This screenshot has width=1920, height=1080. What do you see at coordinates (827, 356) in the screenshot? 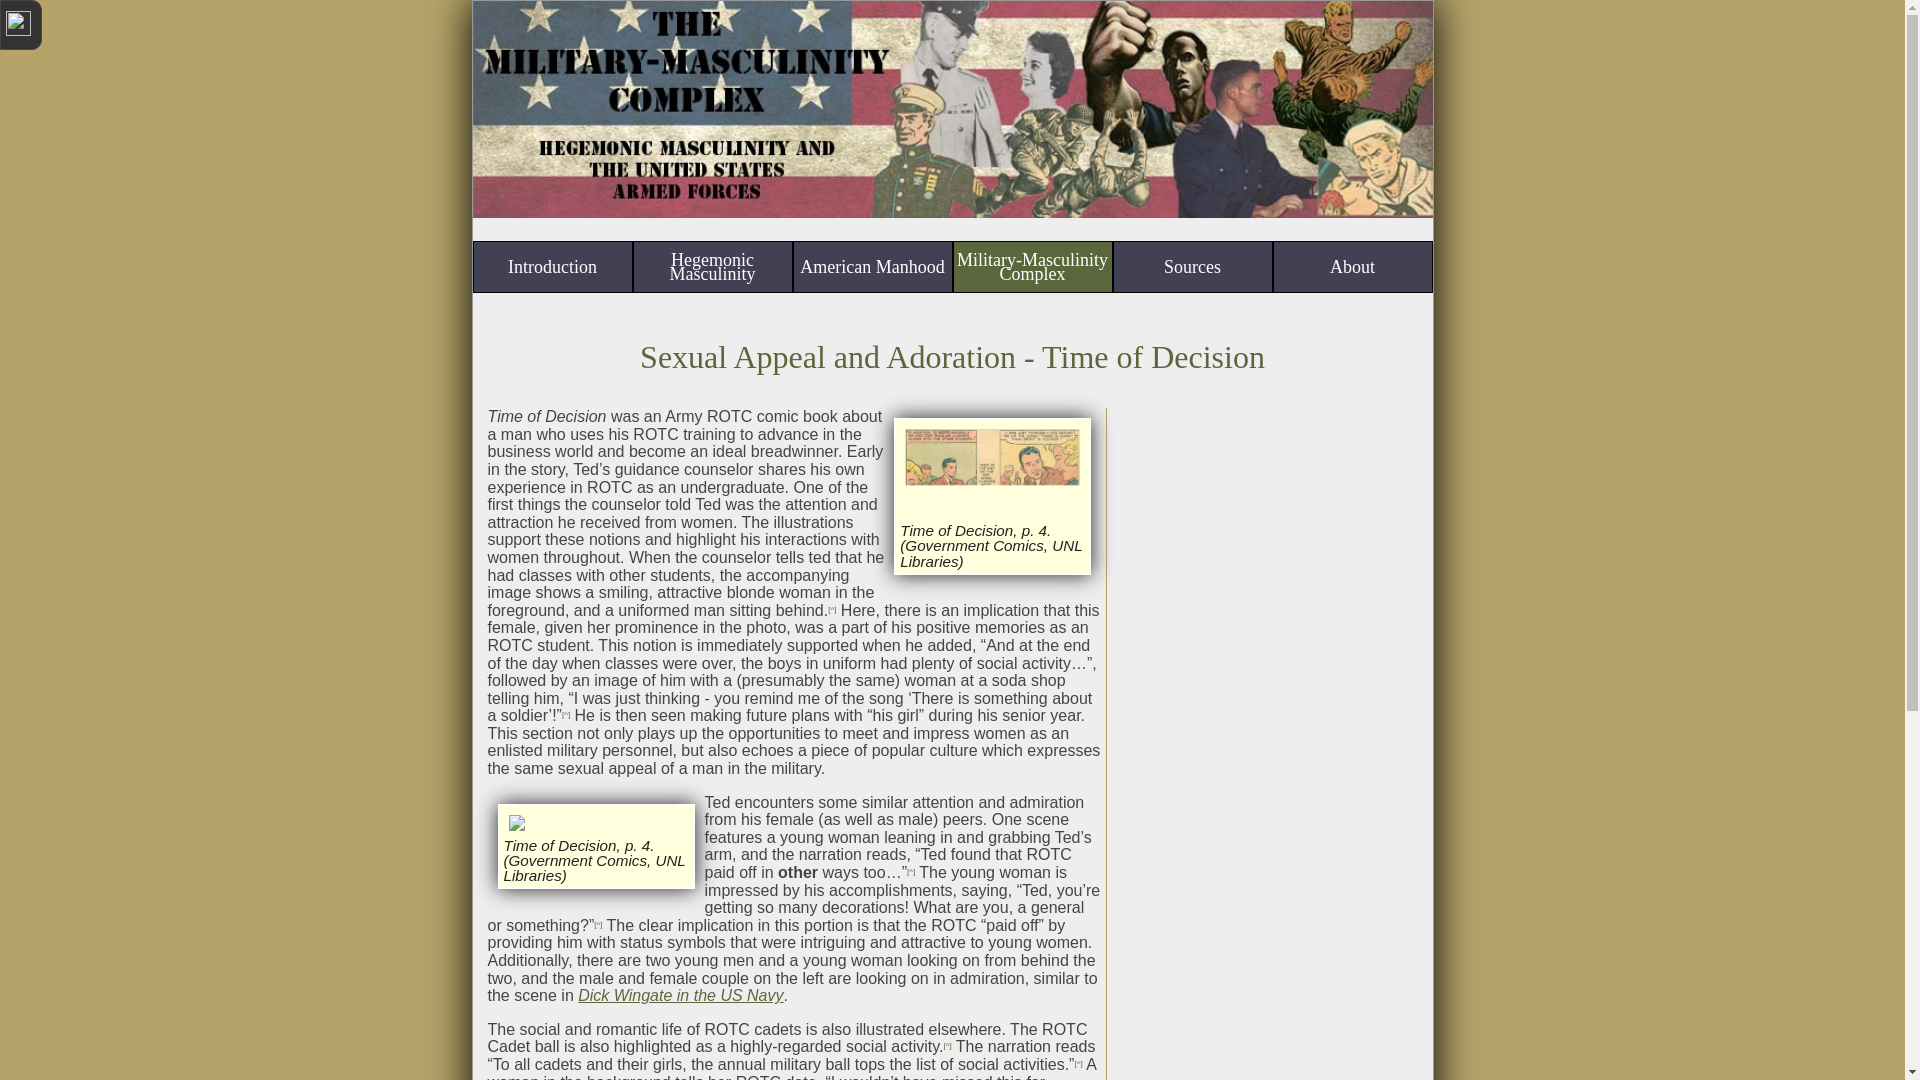
I see `Sexual Appeal and Adoration` at bounding box center [827, 356].